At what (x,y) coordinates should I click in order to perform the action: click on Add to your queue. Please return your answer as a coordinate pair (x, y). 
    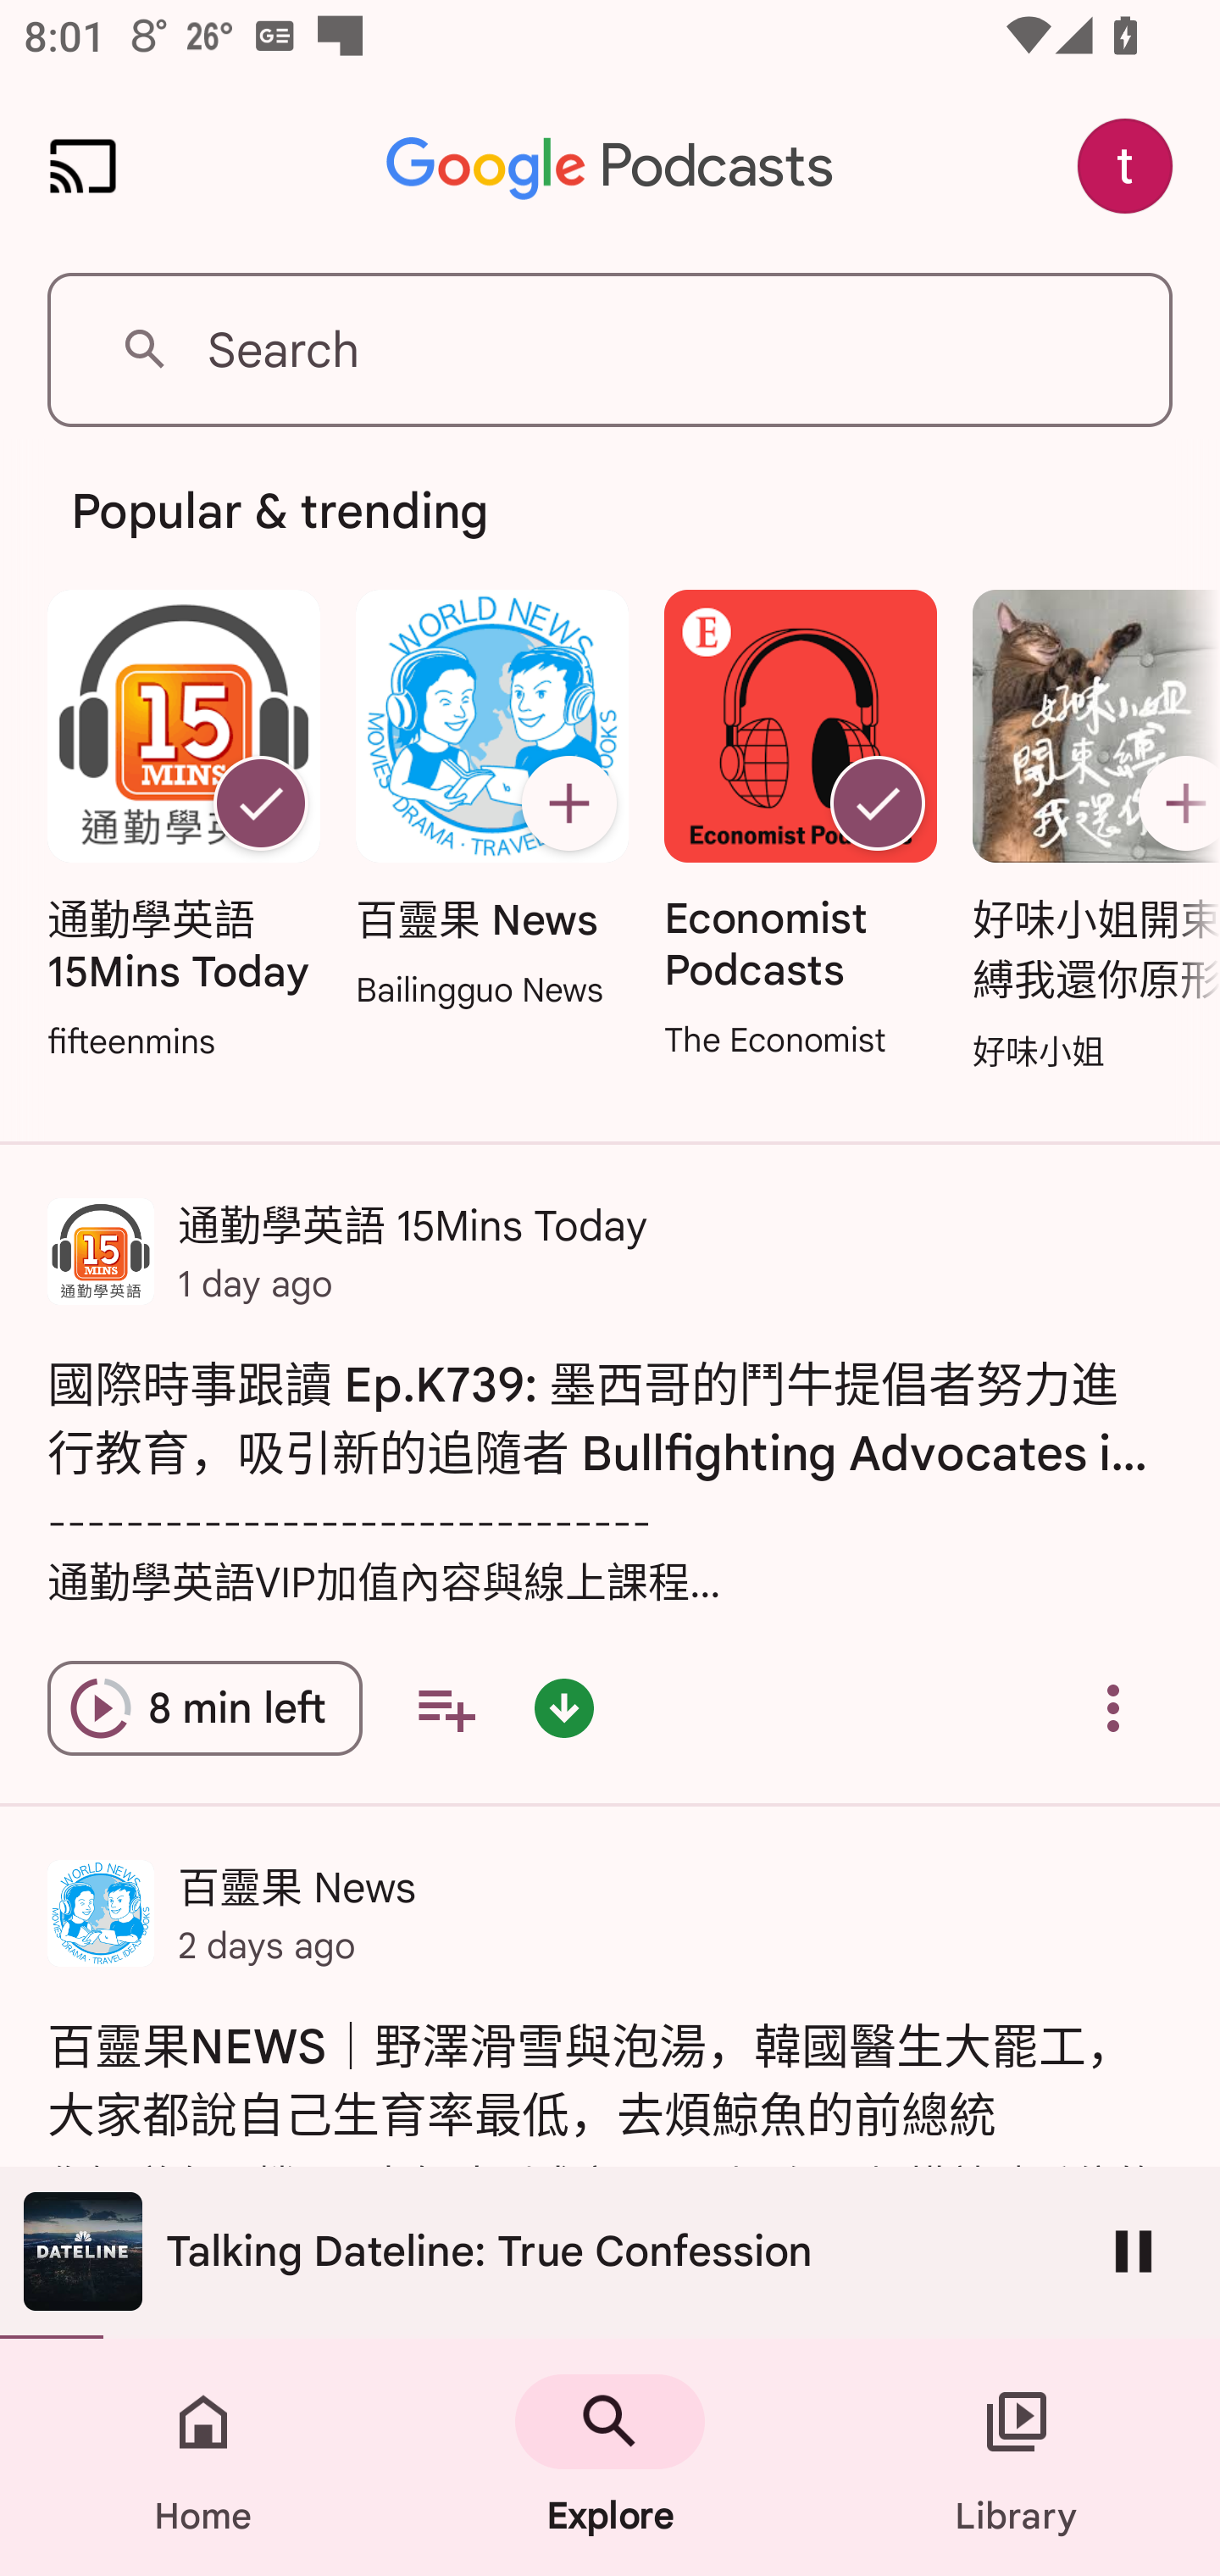
    Looking at the image, I should click on (446, 1708).